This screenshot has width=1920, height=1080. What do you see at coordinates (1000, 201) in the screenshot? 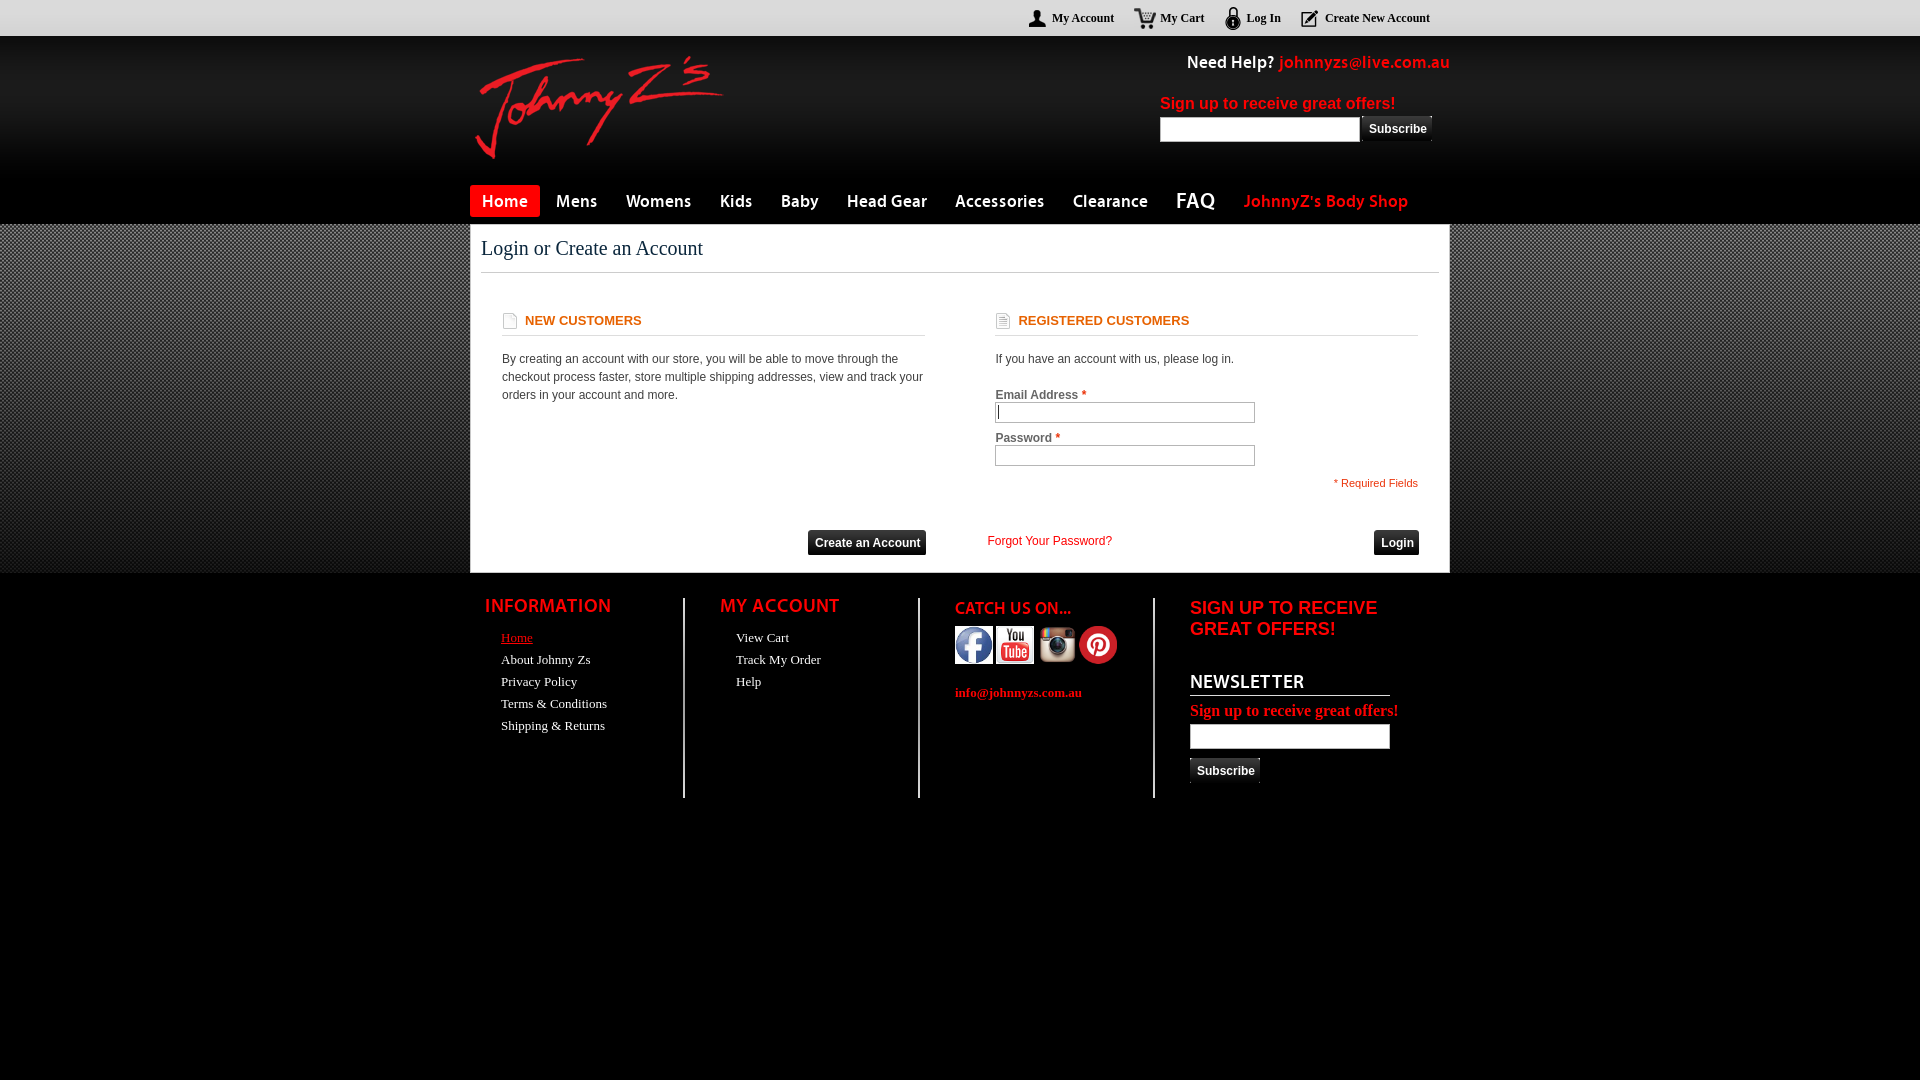
I see `Accessories` at bounding box center [1000, 201].